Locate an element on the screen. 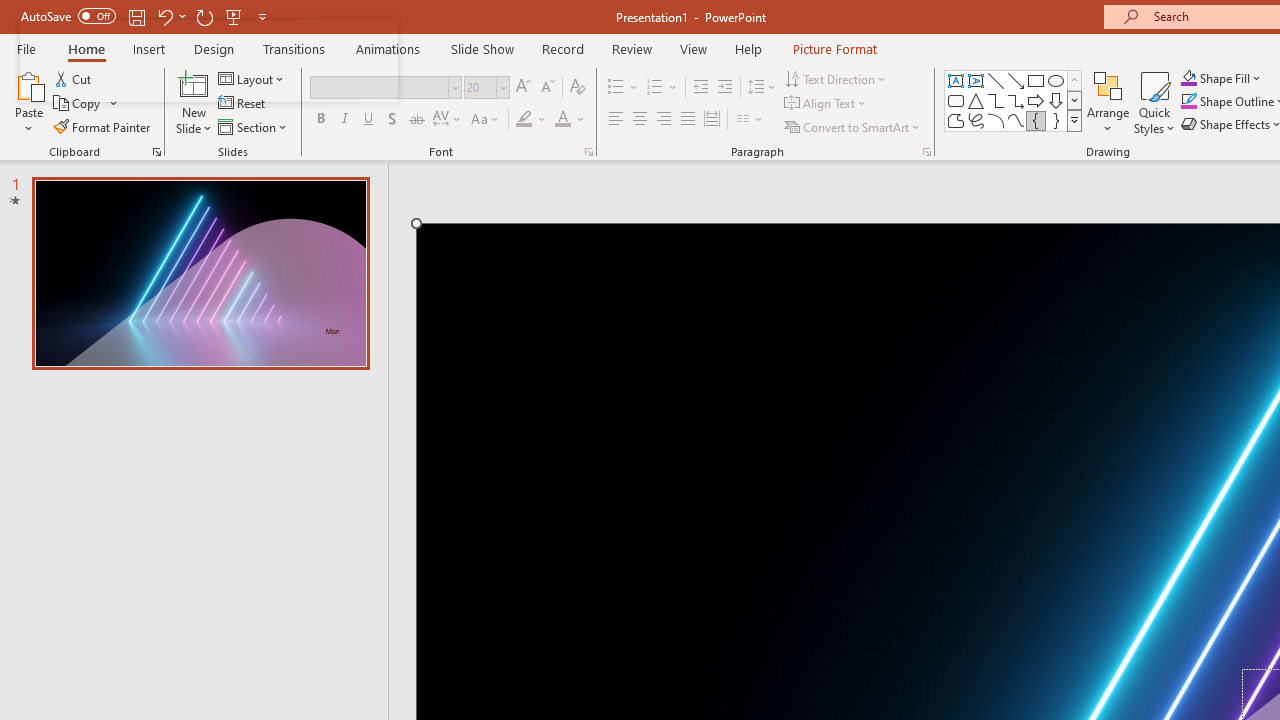 The height and width of the screenshot is (720, 1280). Right Brace is located at coordinates (1056, 120).